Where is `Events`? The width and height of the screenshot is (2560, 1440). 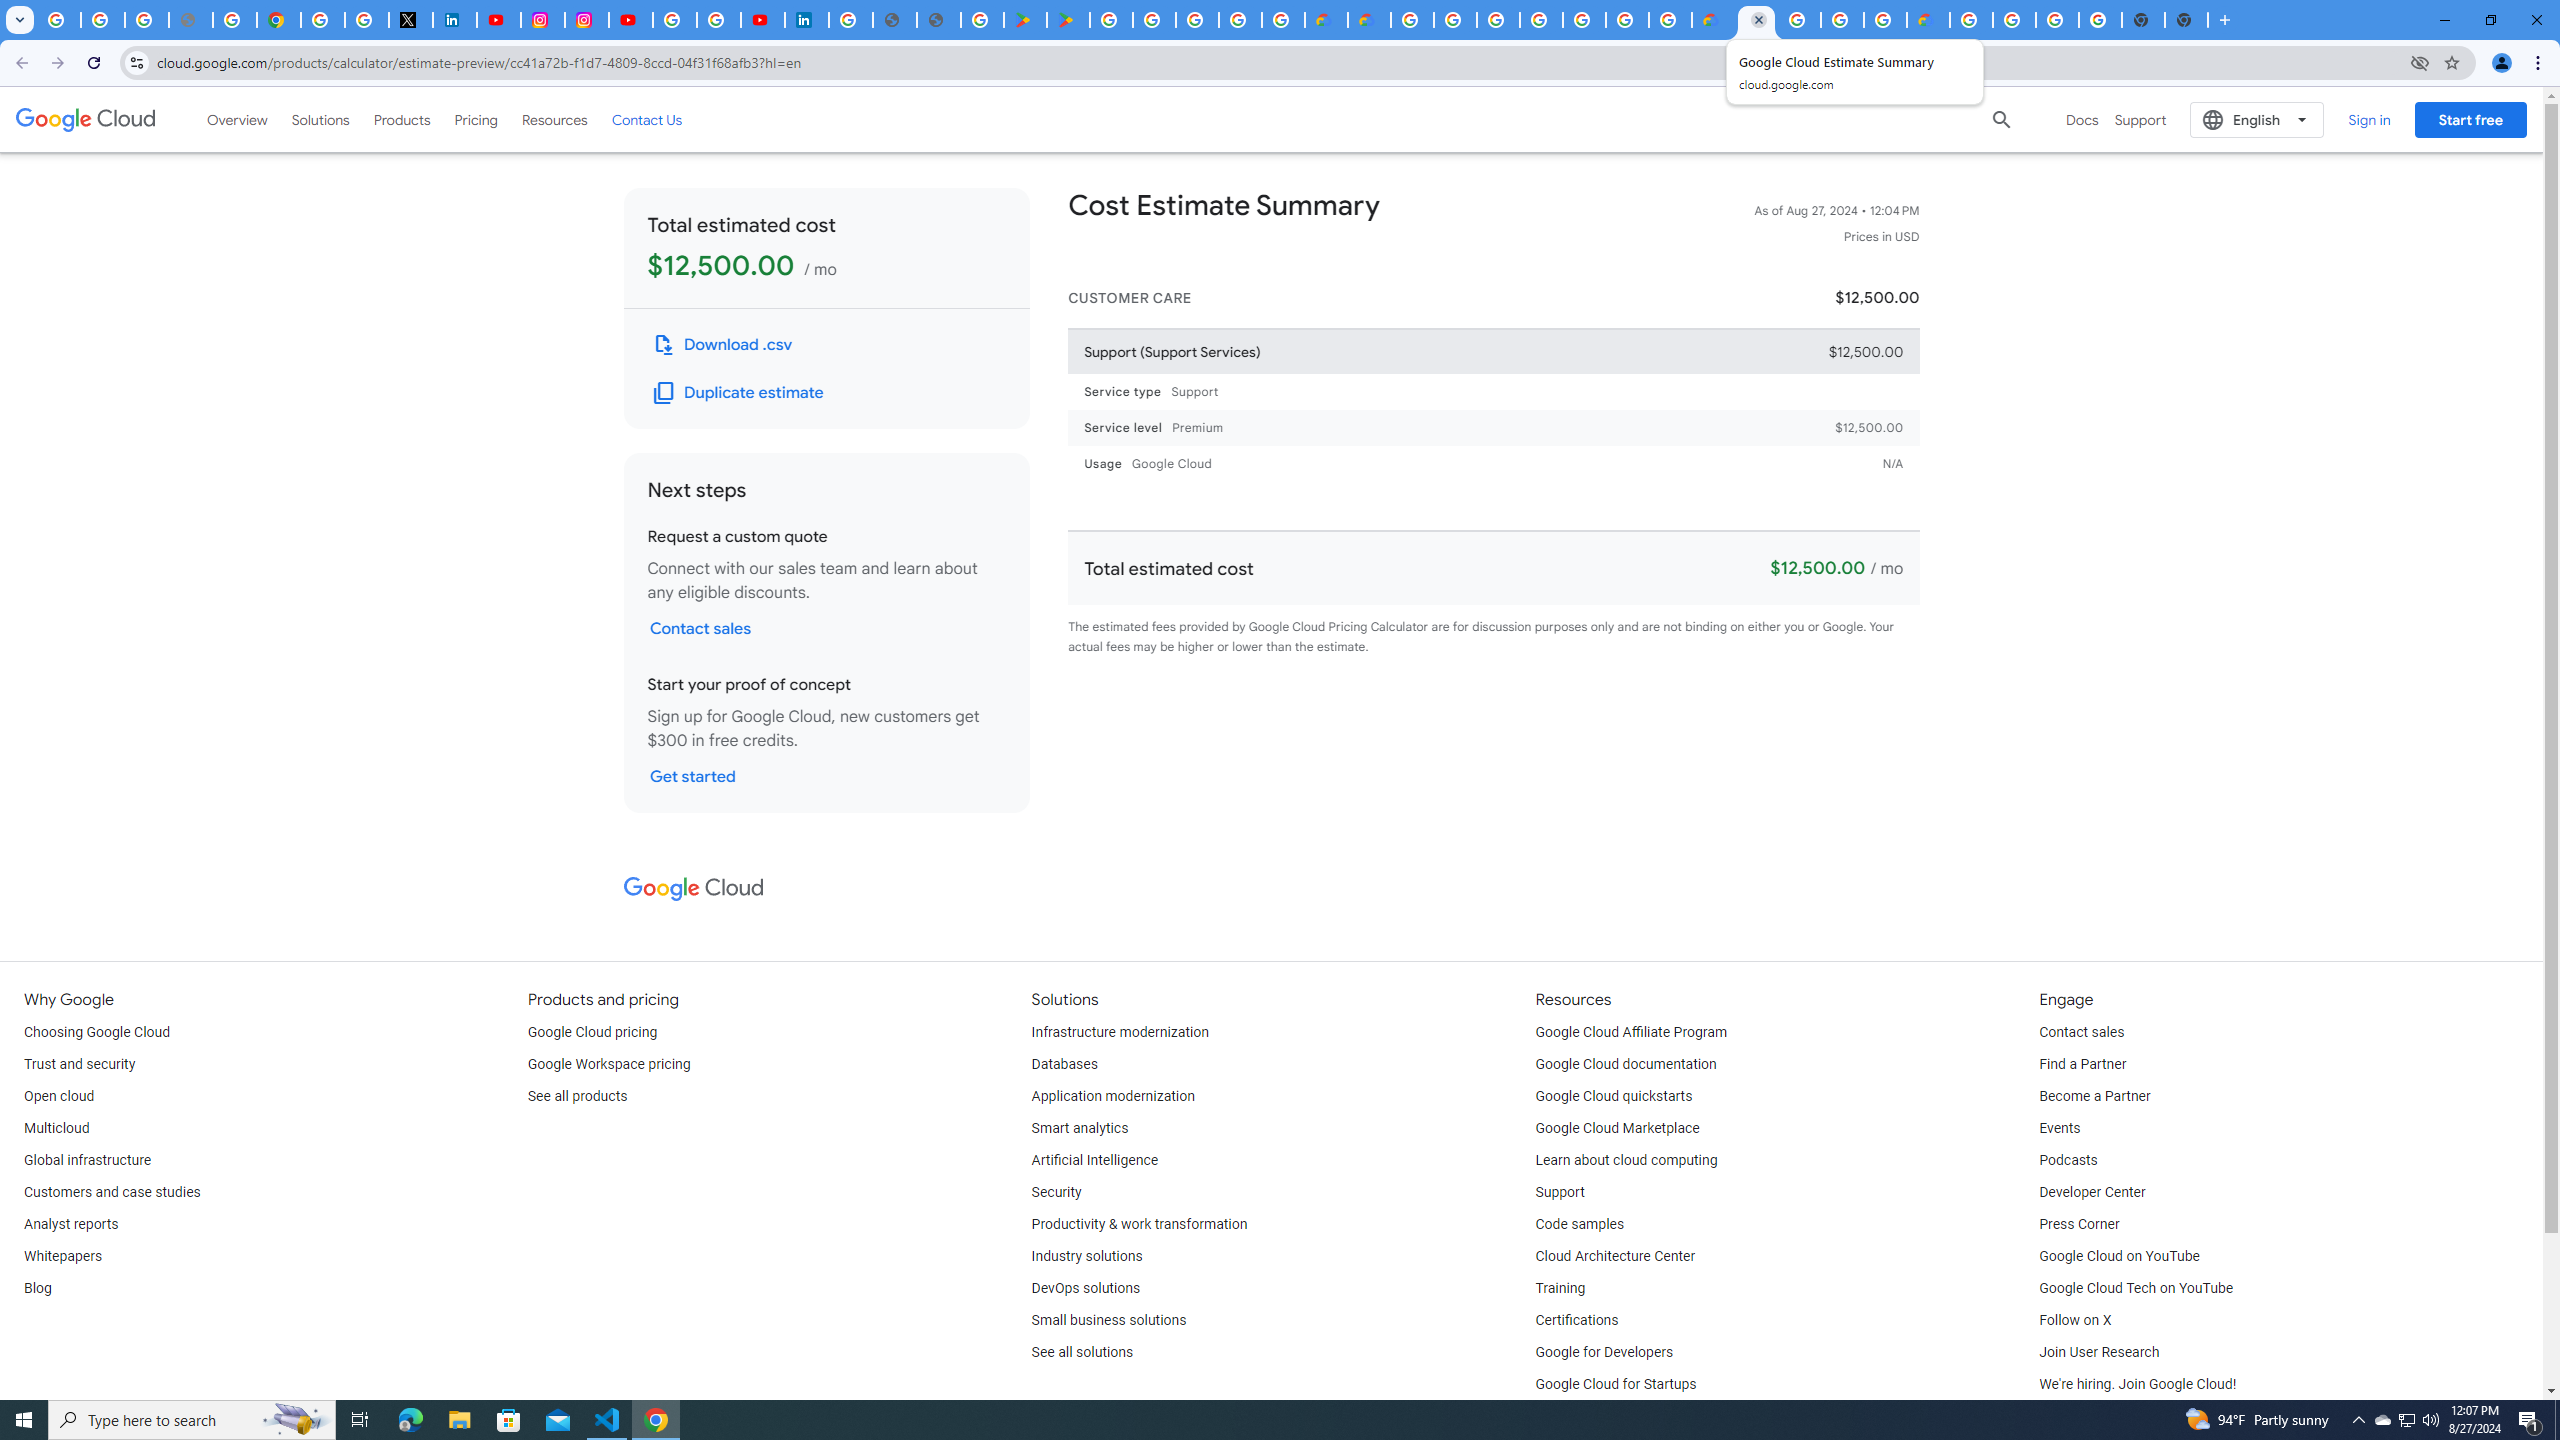 Events is located at coordinates (2059, 1128).